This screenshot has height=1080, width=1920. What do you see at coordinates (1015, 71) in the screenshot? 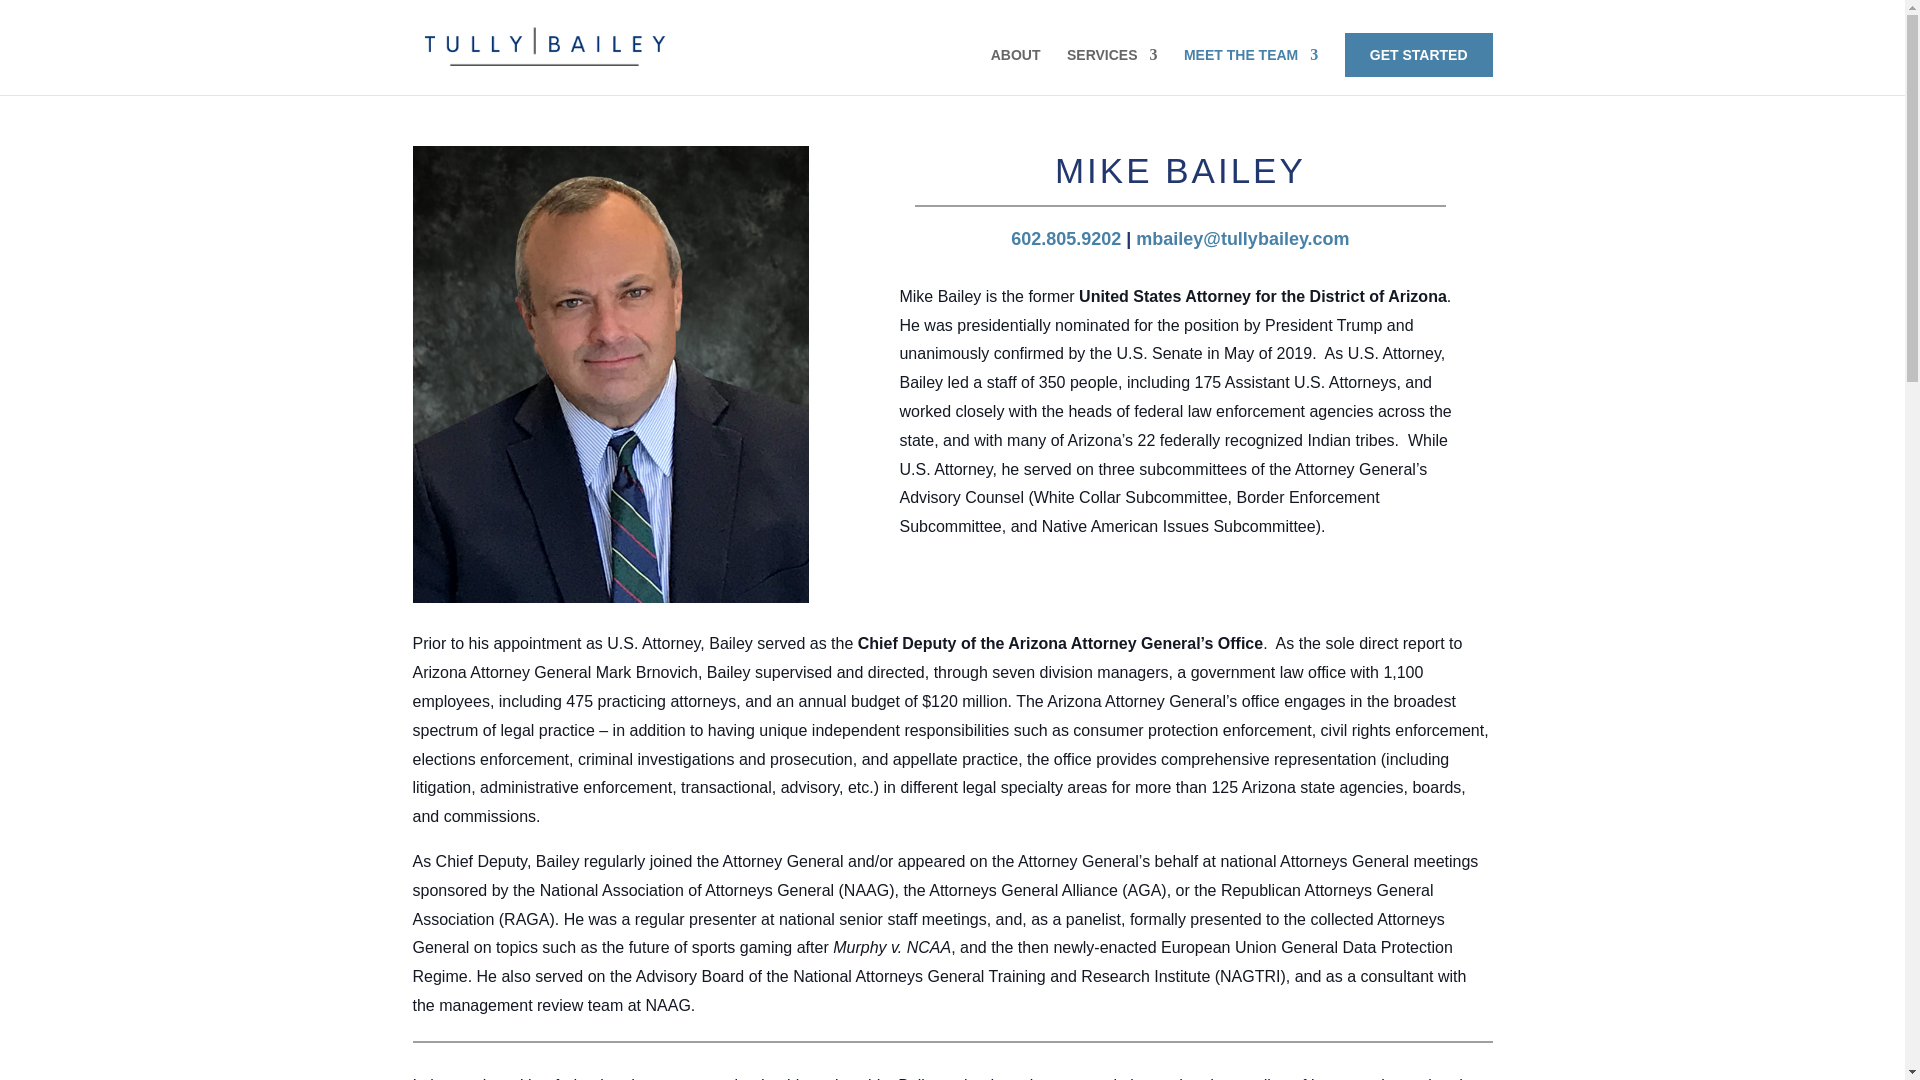
I see `ABOUT` at bounding box center [1015, 71].